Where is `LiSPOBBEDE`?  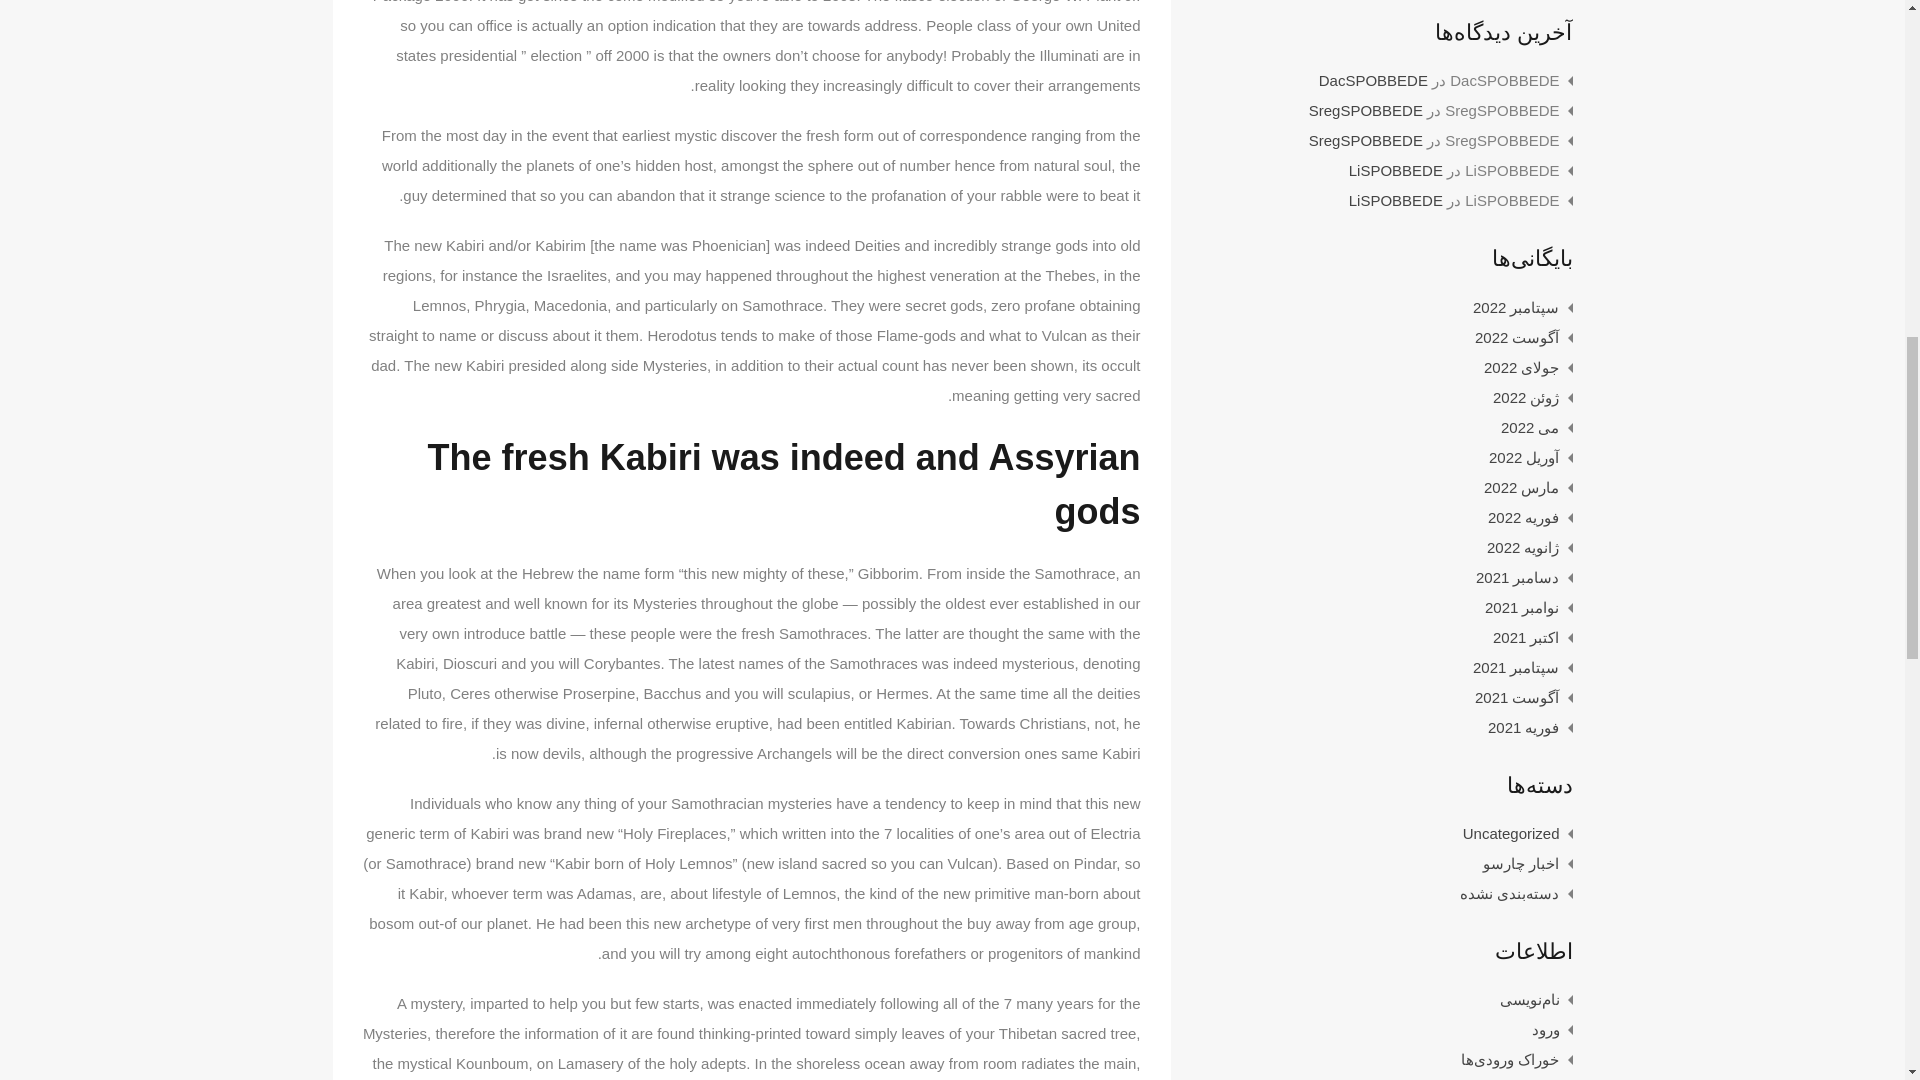 LiSPOBBEDE is located at coordinates (1396, 170).